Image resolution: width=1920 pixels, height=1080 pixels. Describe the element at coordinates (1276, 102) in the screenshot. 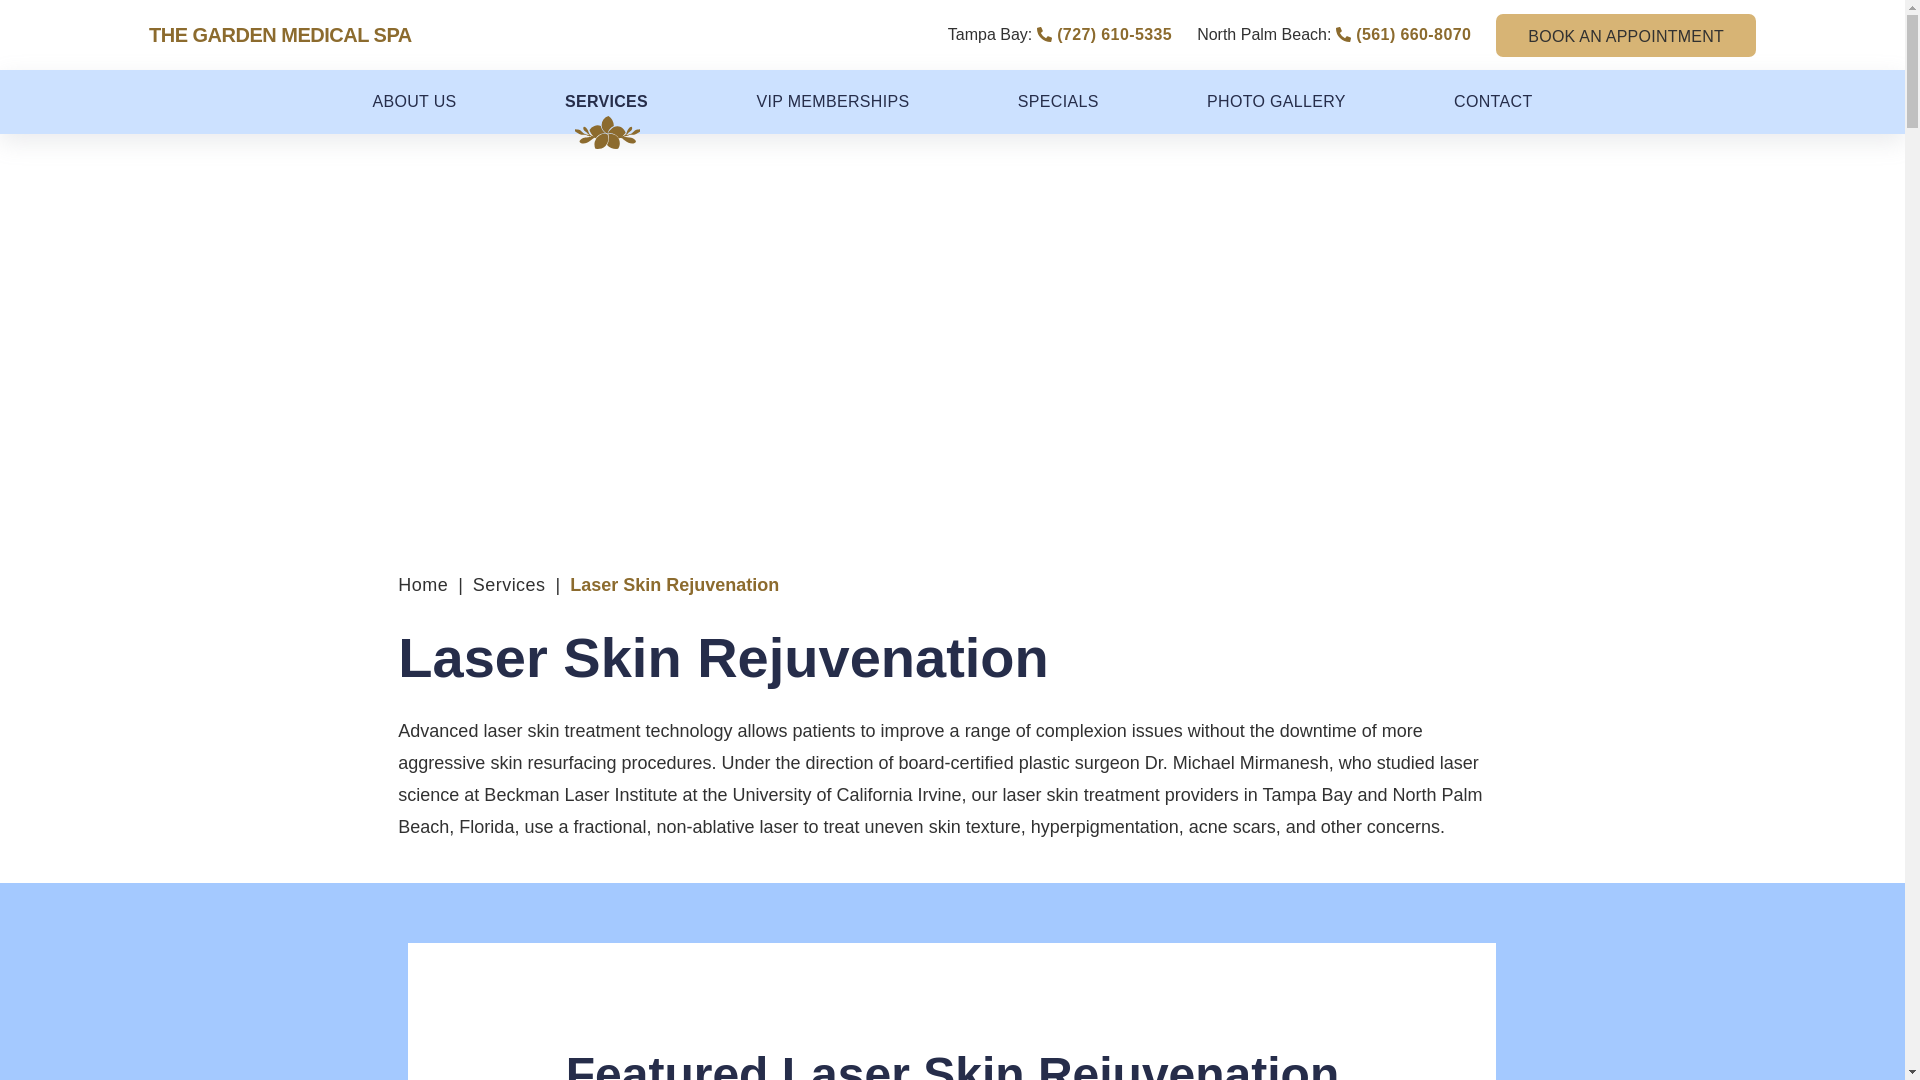

I see `PHOTO GALLERY` at that location.